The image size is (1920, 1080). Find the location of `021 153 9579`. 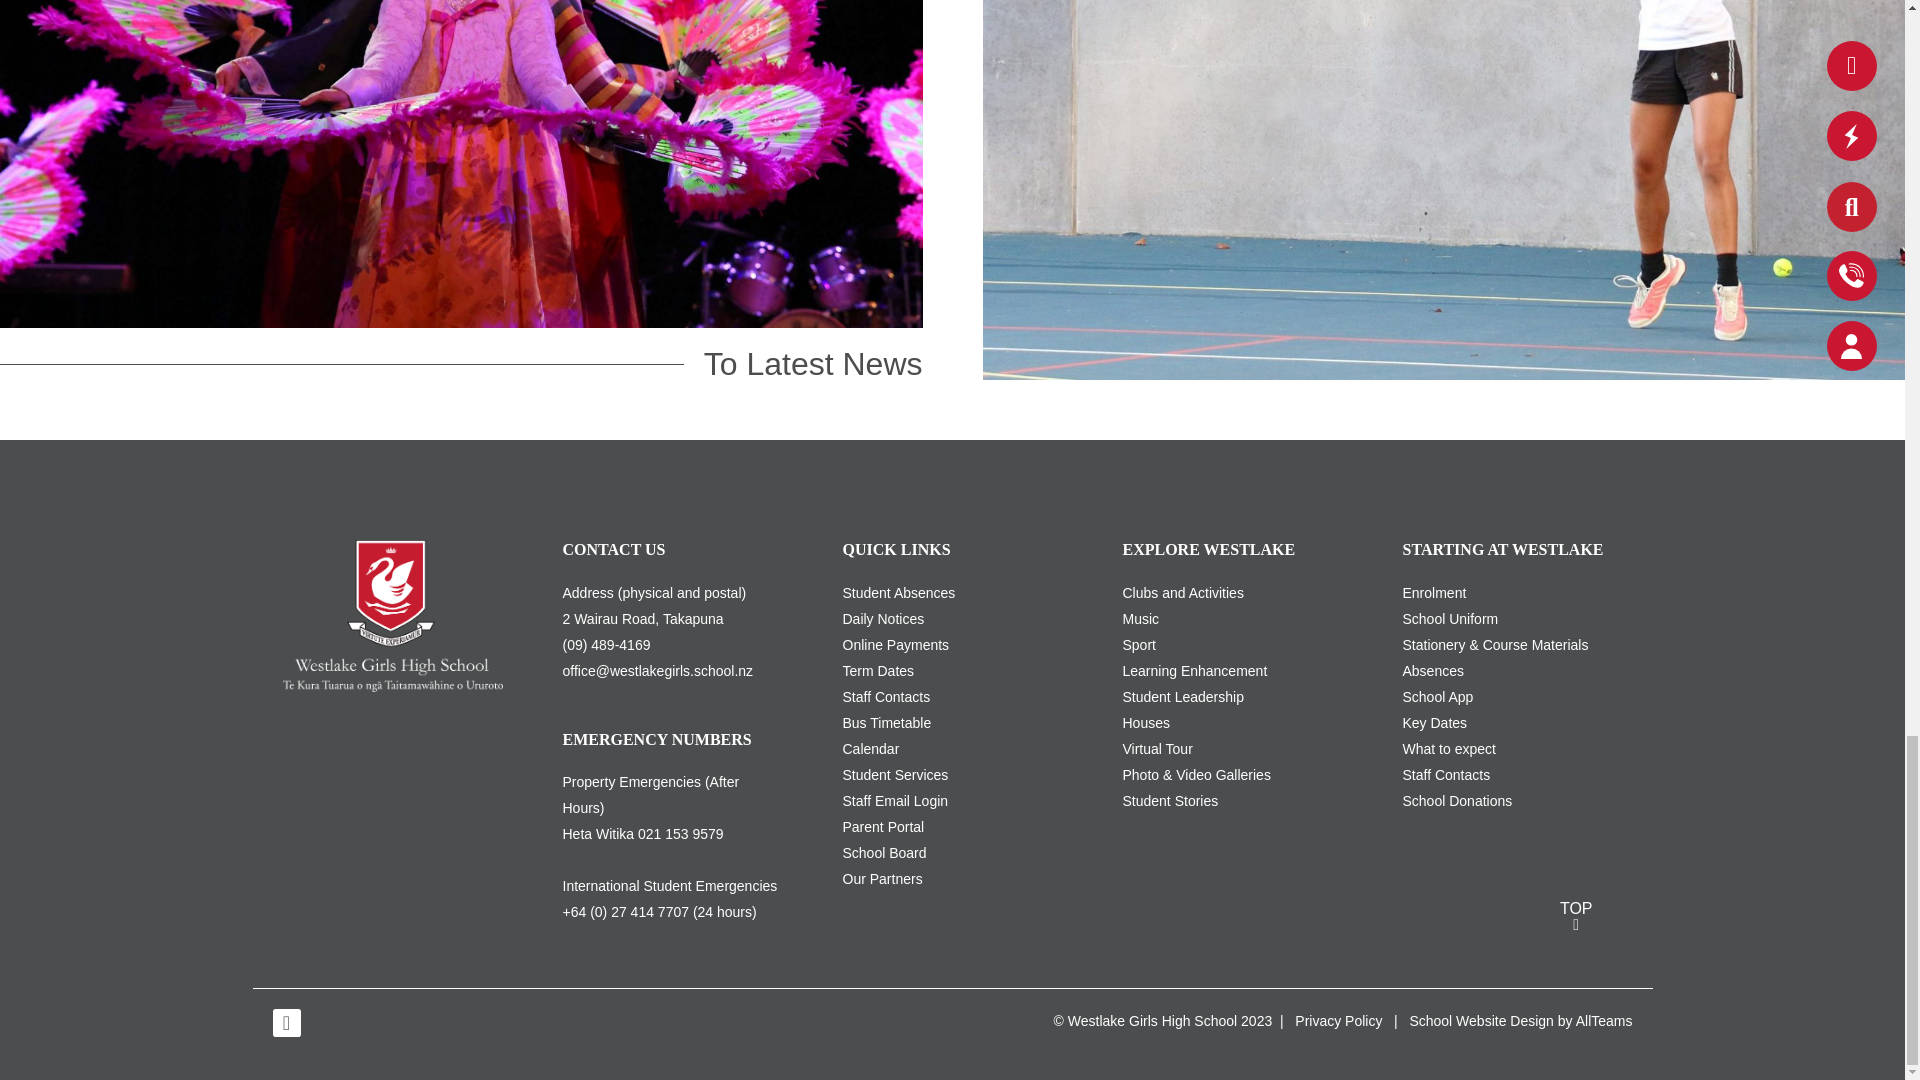

021 153 9579 is located at coordinates (680, 834).